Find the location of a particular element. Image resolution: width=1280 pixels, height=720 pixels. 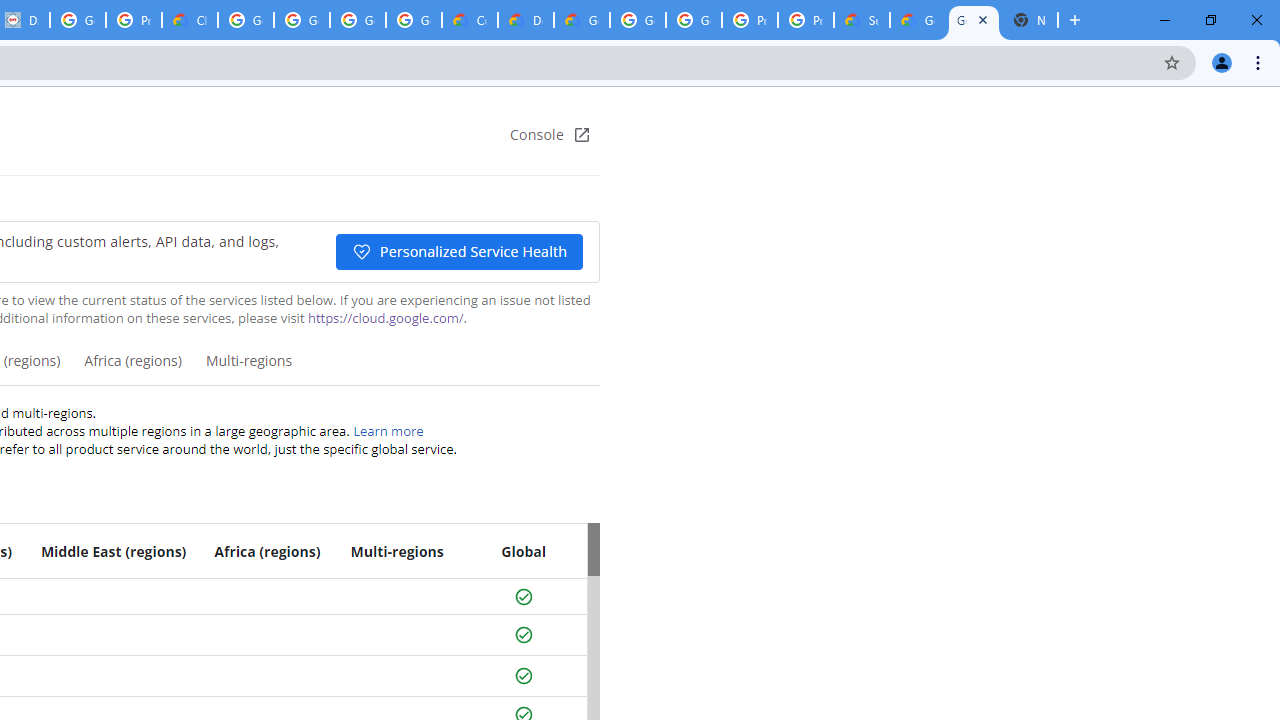

Africa (regions) is located at coordinates (132, 368).